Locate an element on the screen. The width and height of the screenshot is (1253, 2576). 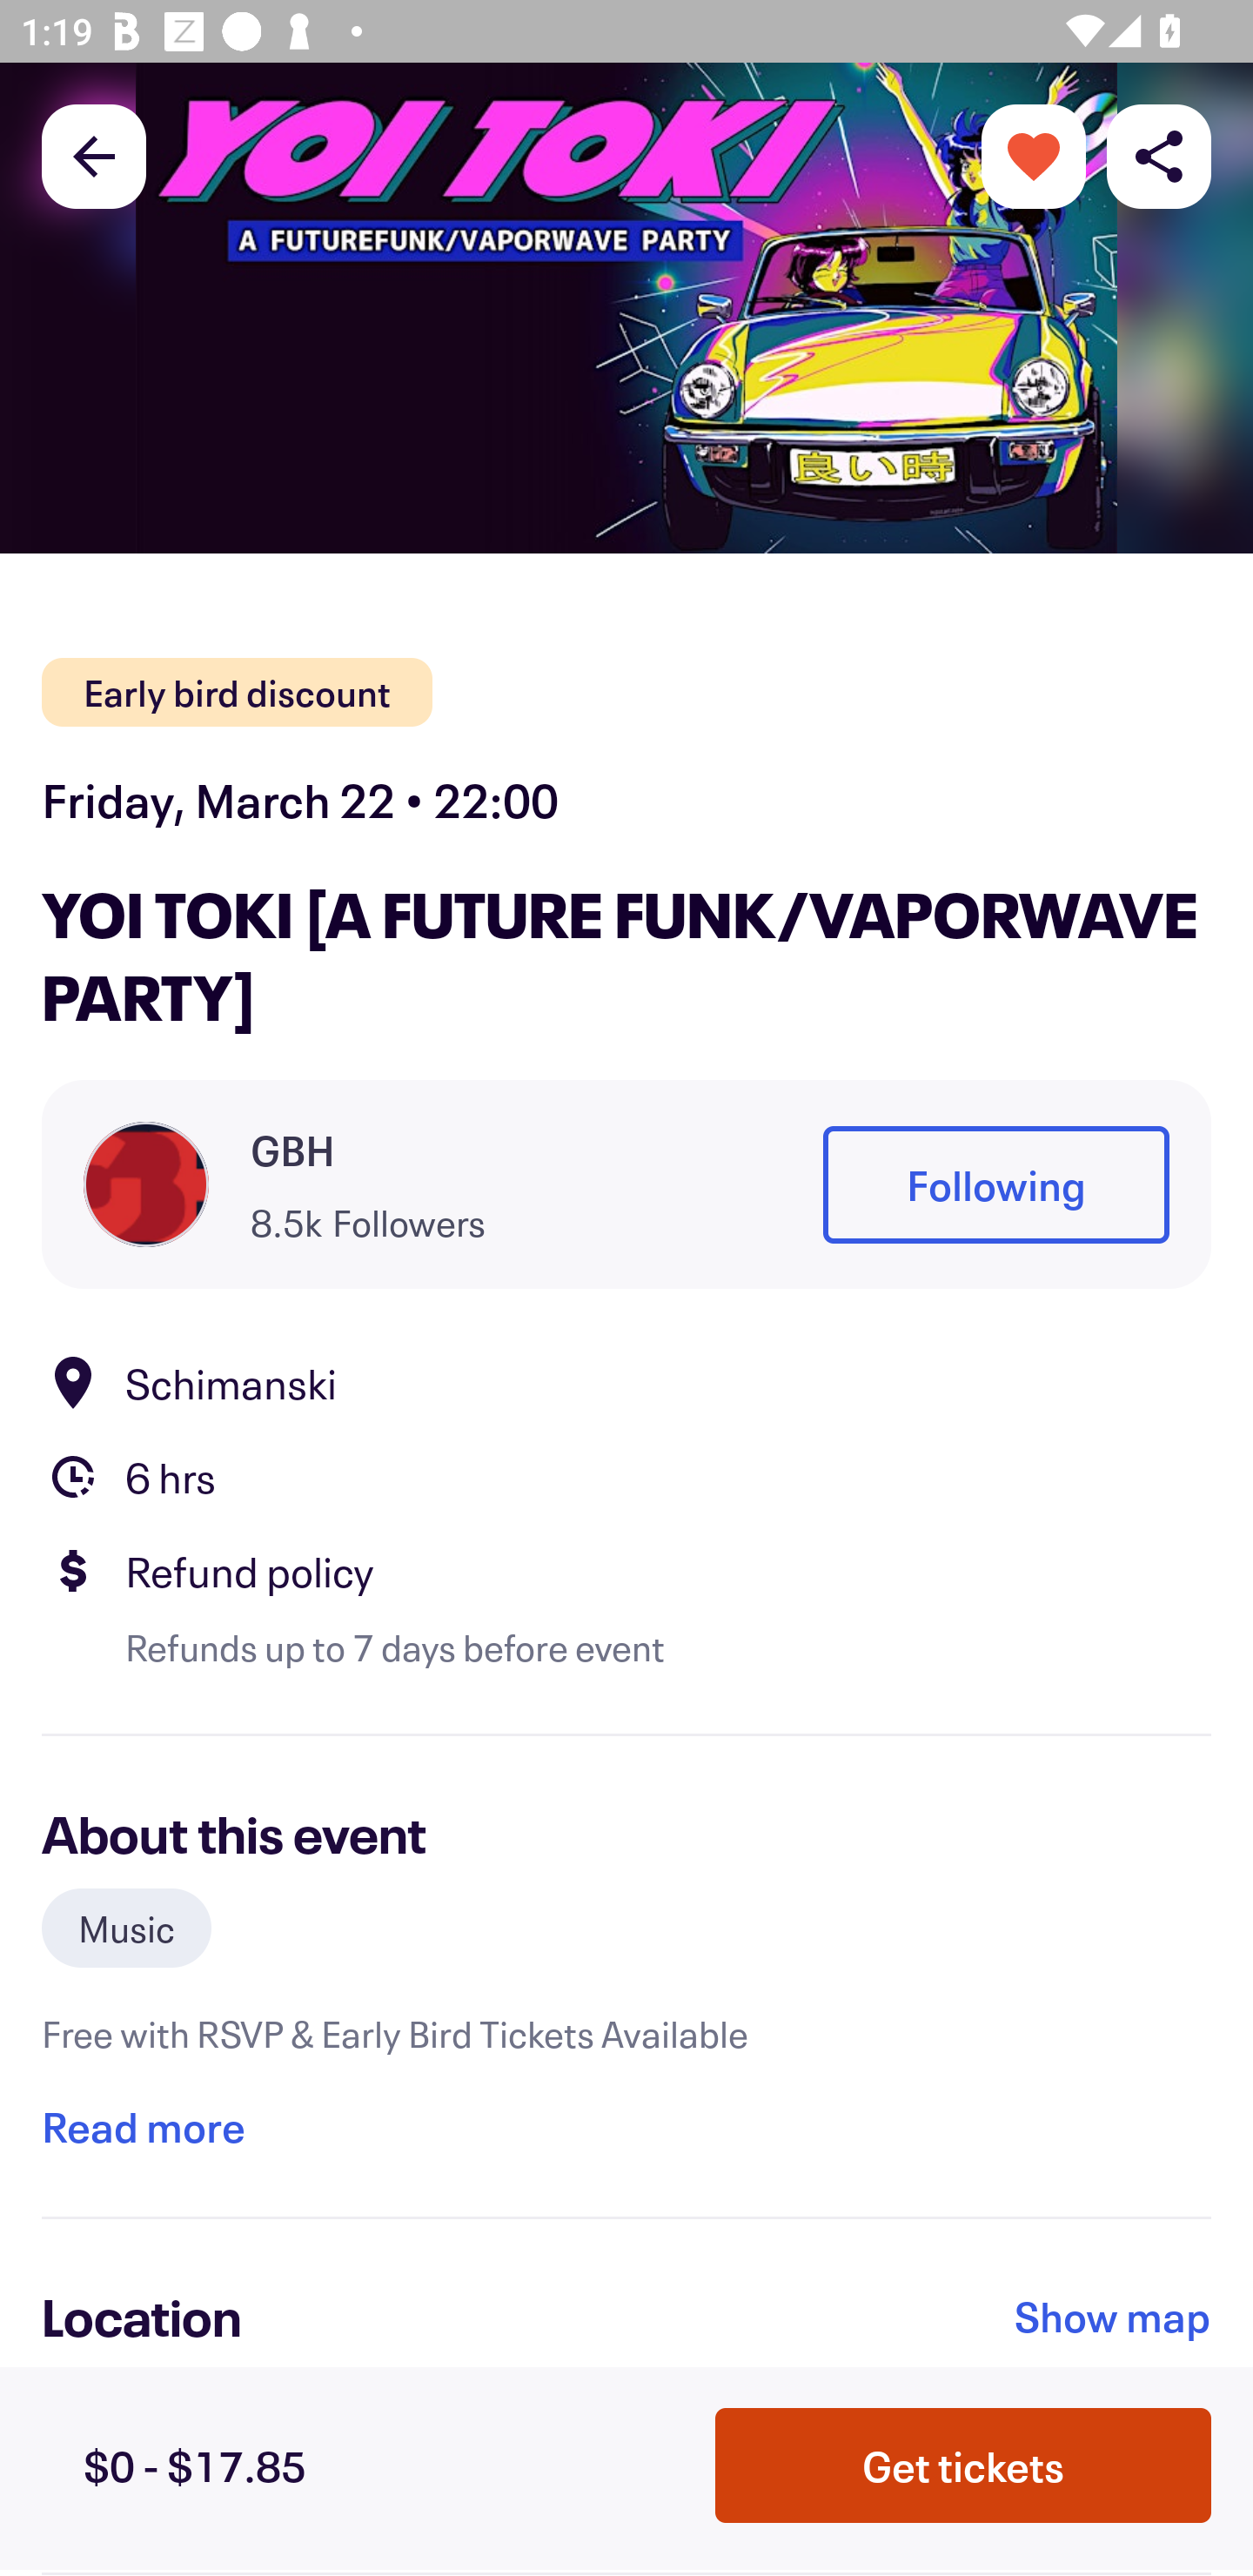
Following is located at coordinates (995, 1184).